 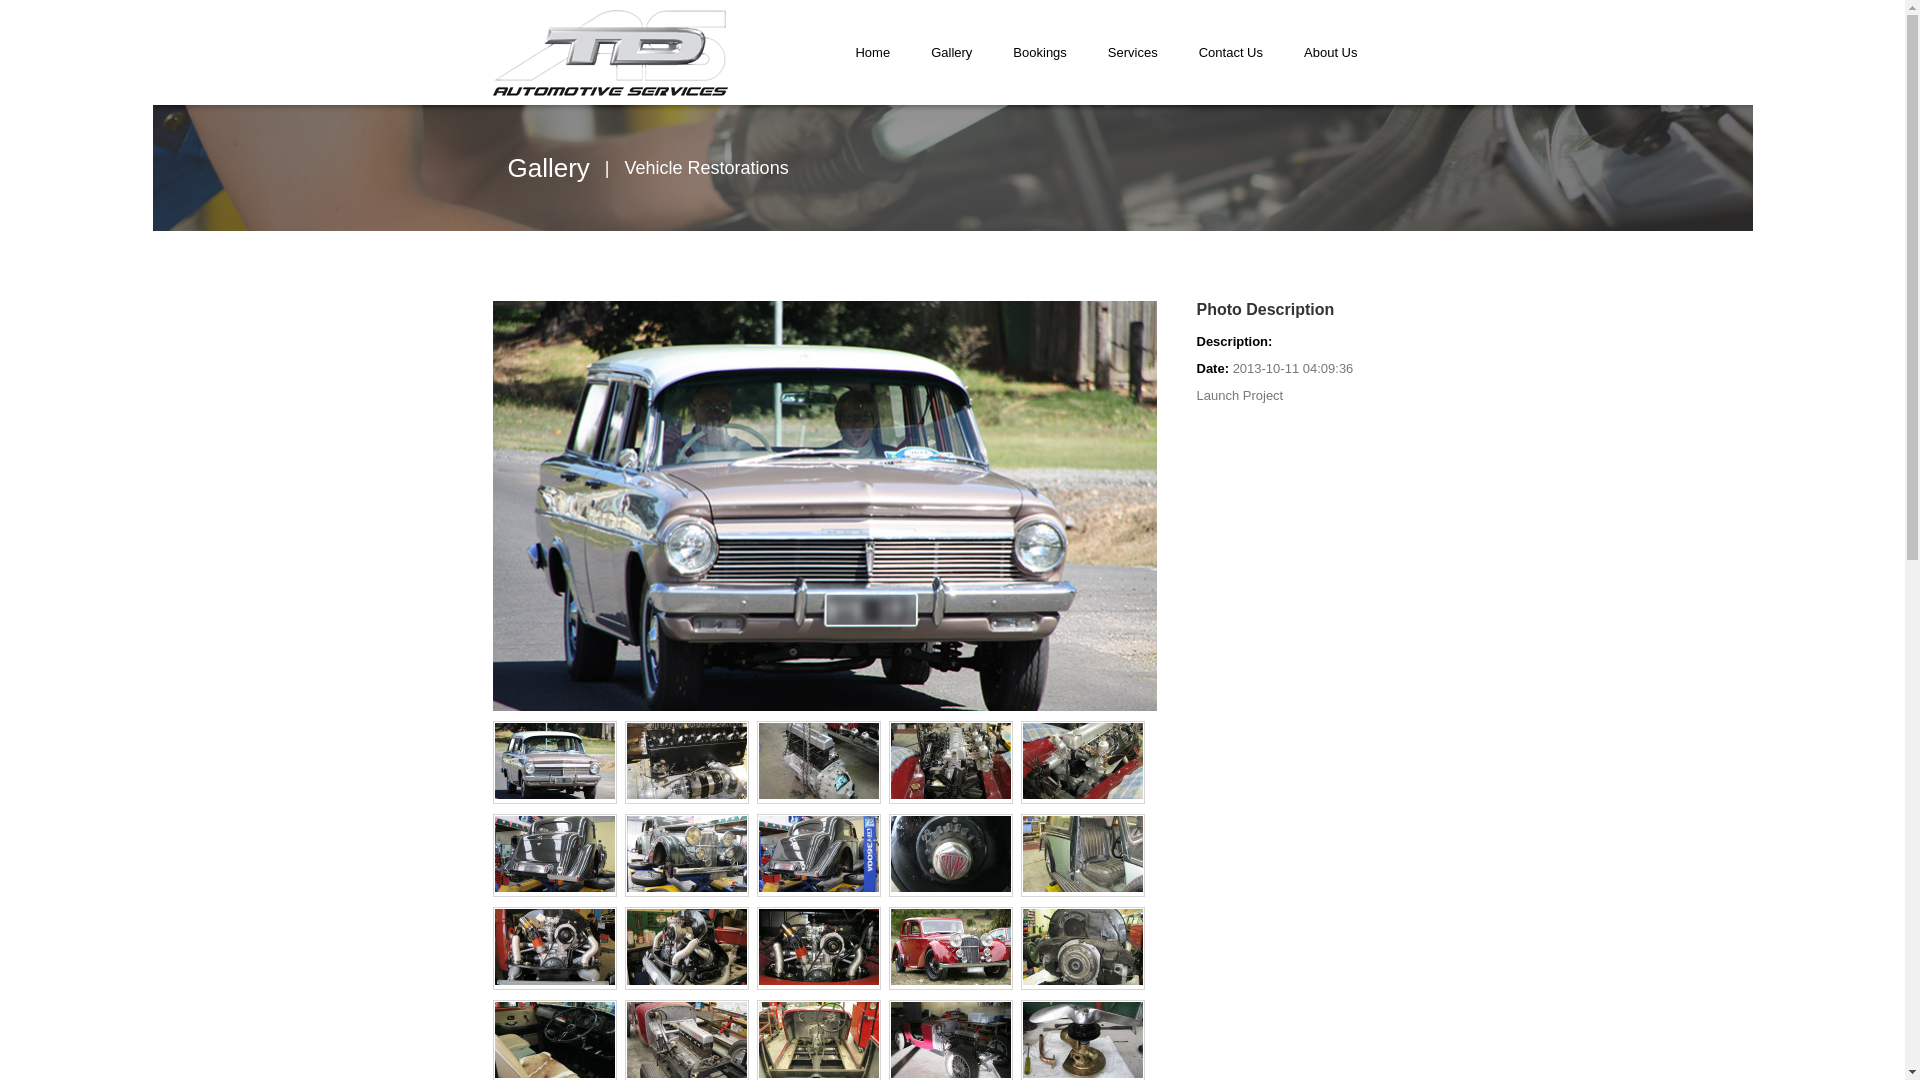 What do you see at coordinates (1040, 52) in the screenshot?
I see `Bookings` at bounding box center [1040, 52].